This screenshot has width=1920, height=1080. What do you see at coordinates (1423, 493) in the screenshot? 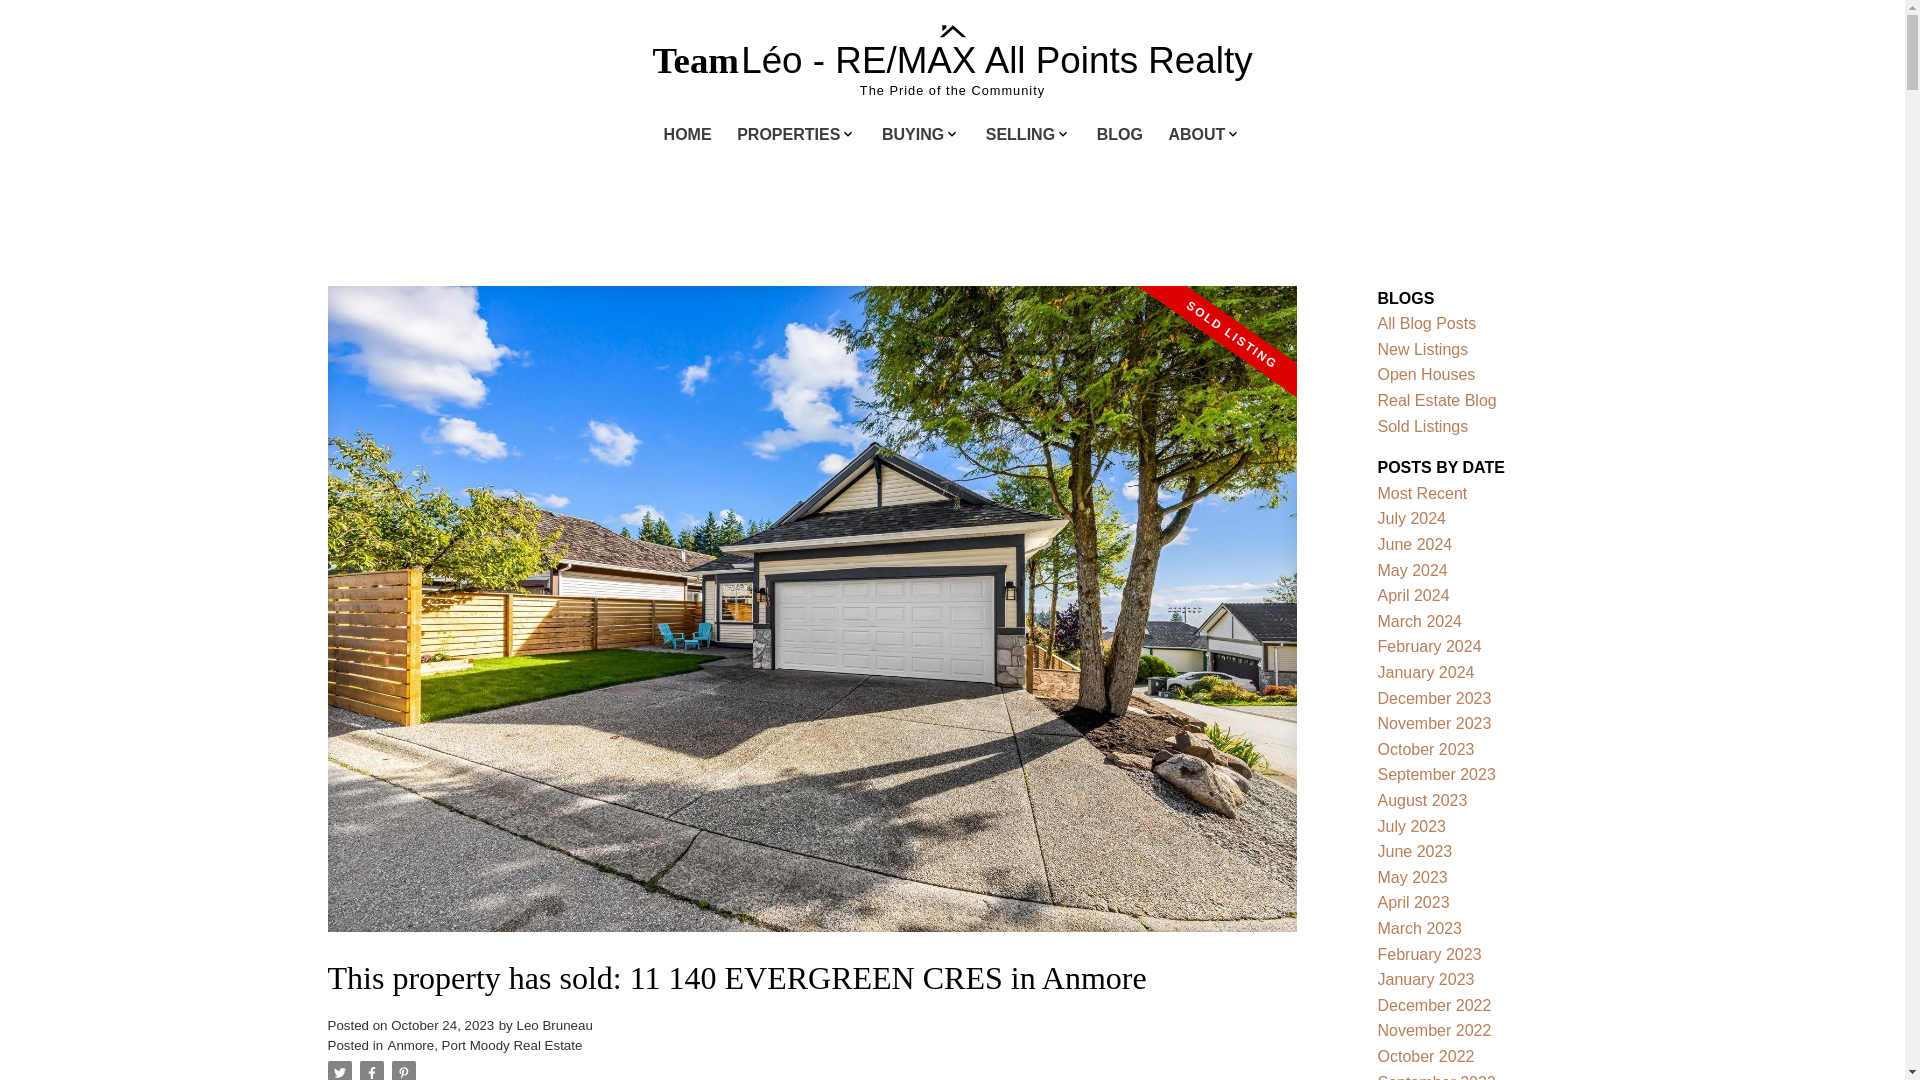
I see `Most Recent` at bounding box center [1423, 493].